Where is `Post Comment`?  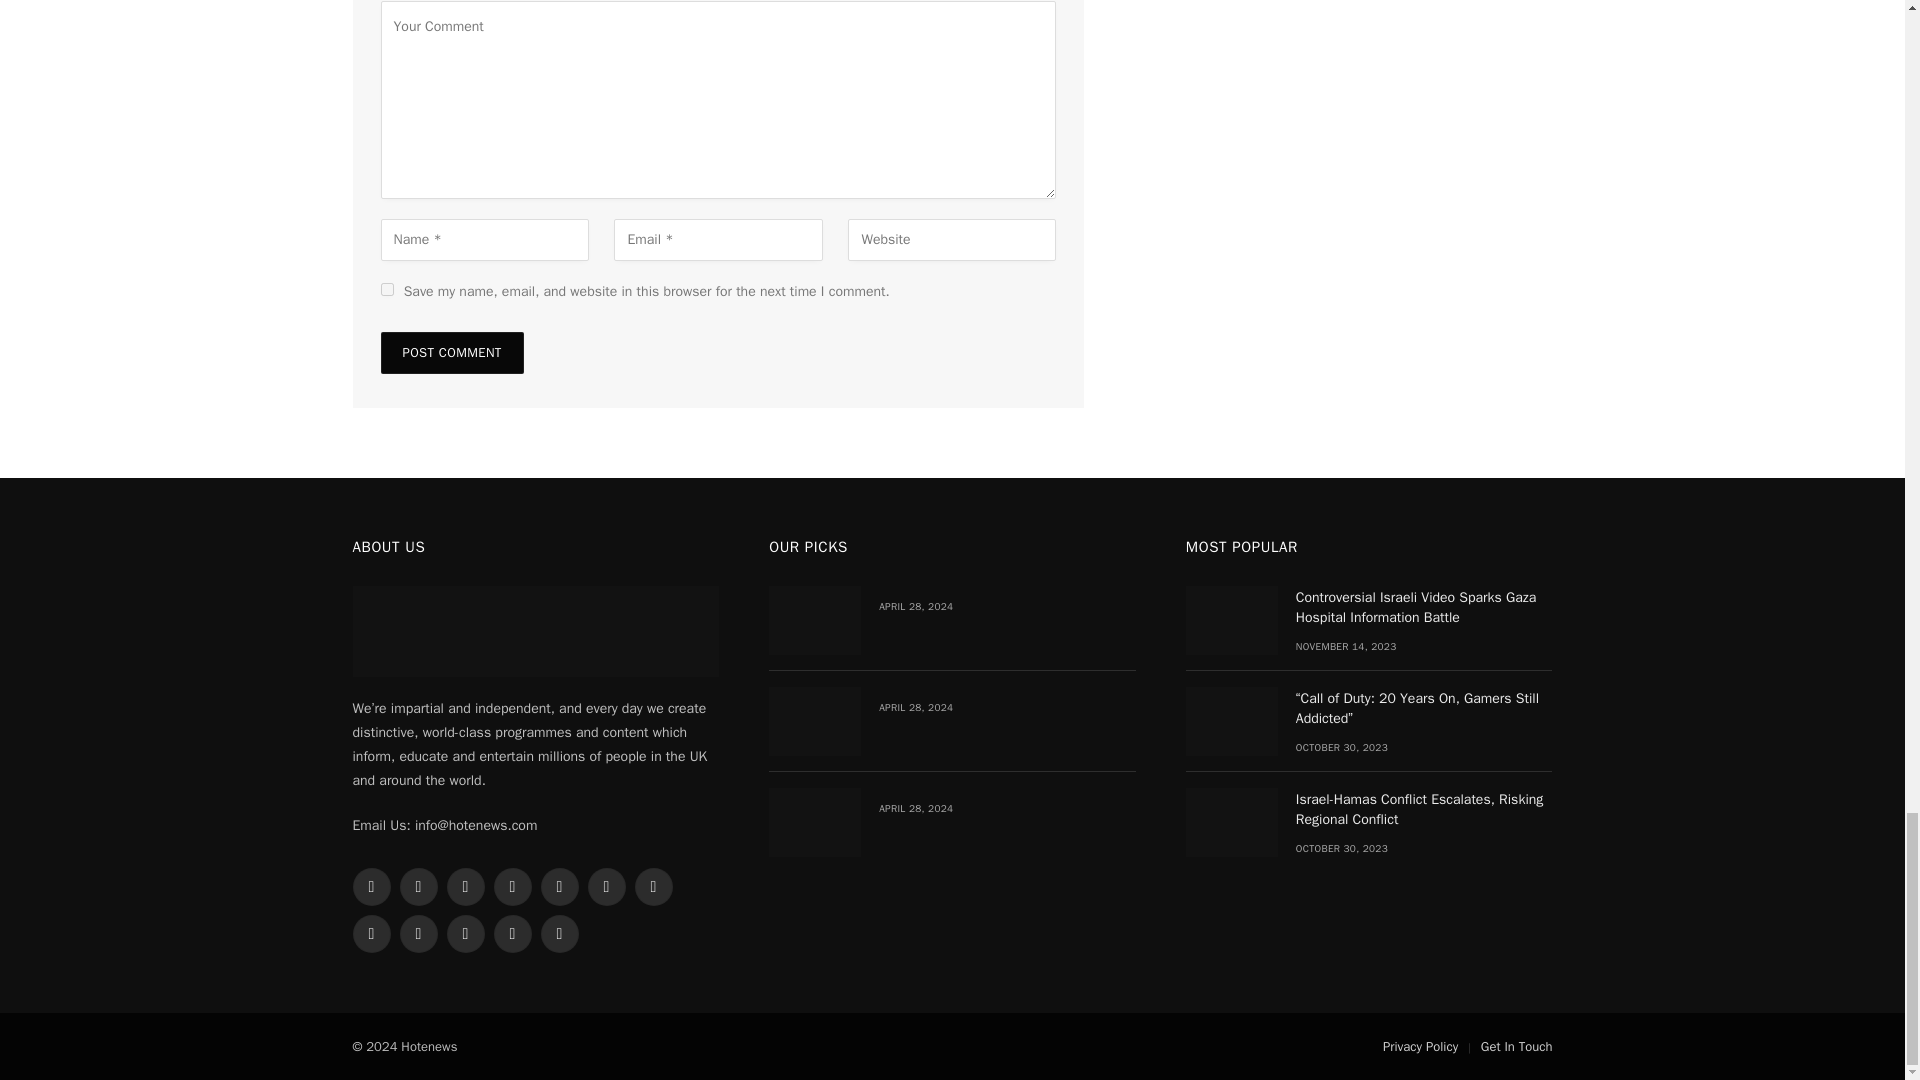
Post Comment is located at coordinates (451, 352).